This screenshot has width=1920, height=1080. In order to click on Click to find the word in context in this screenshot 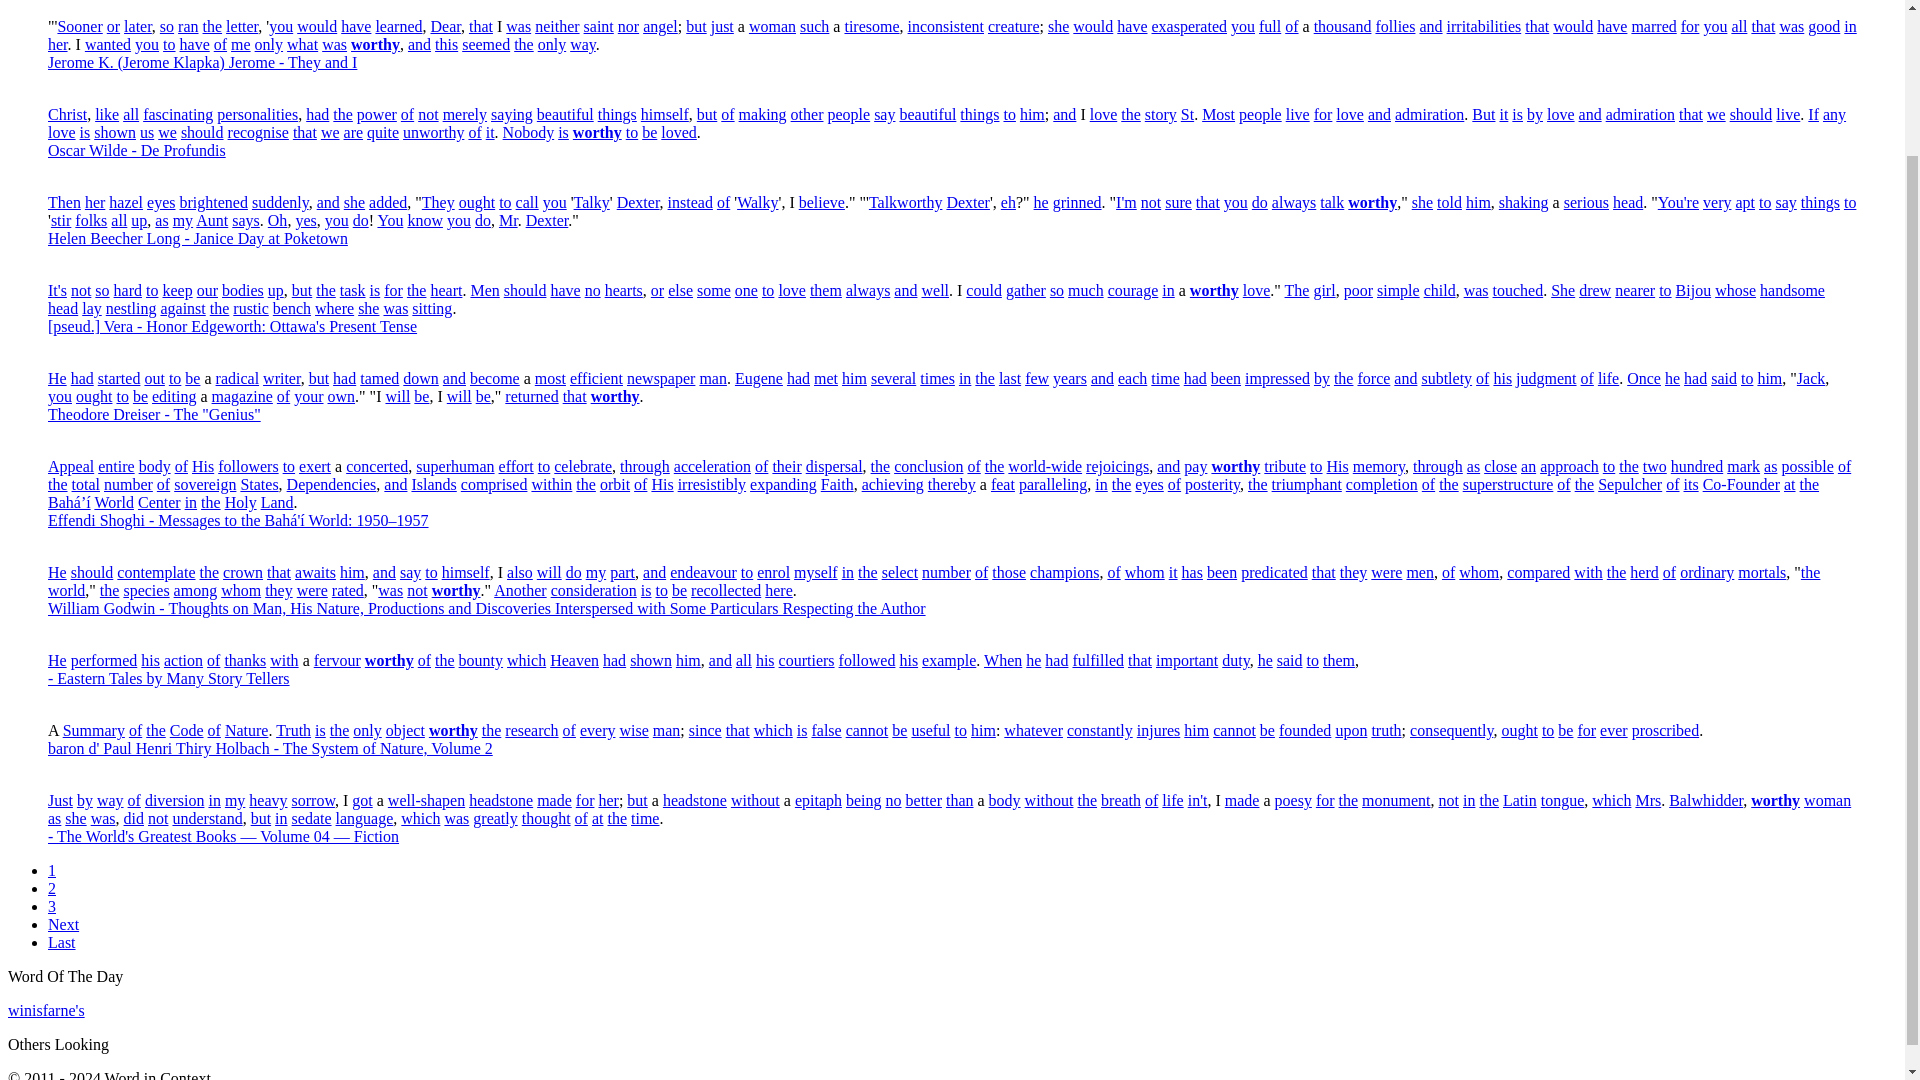, I will do `click(188, 26)`.